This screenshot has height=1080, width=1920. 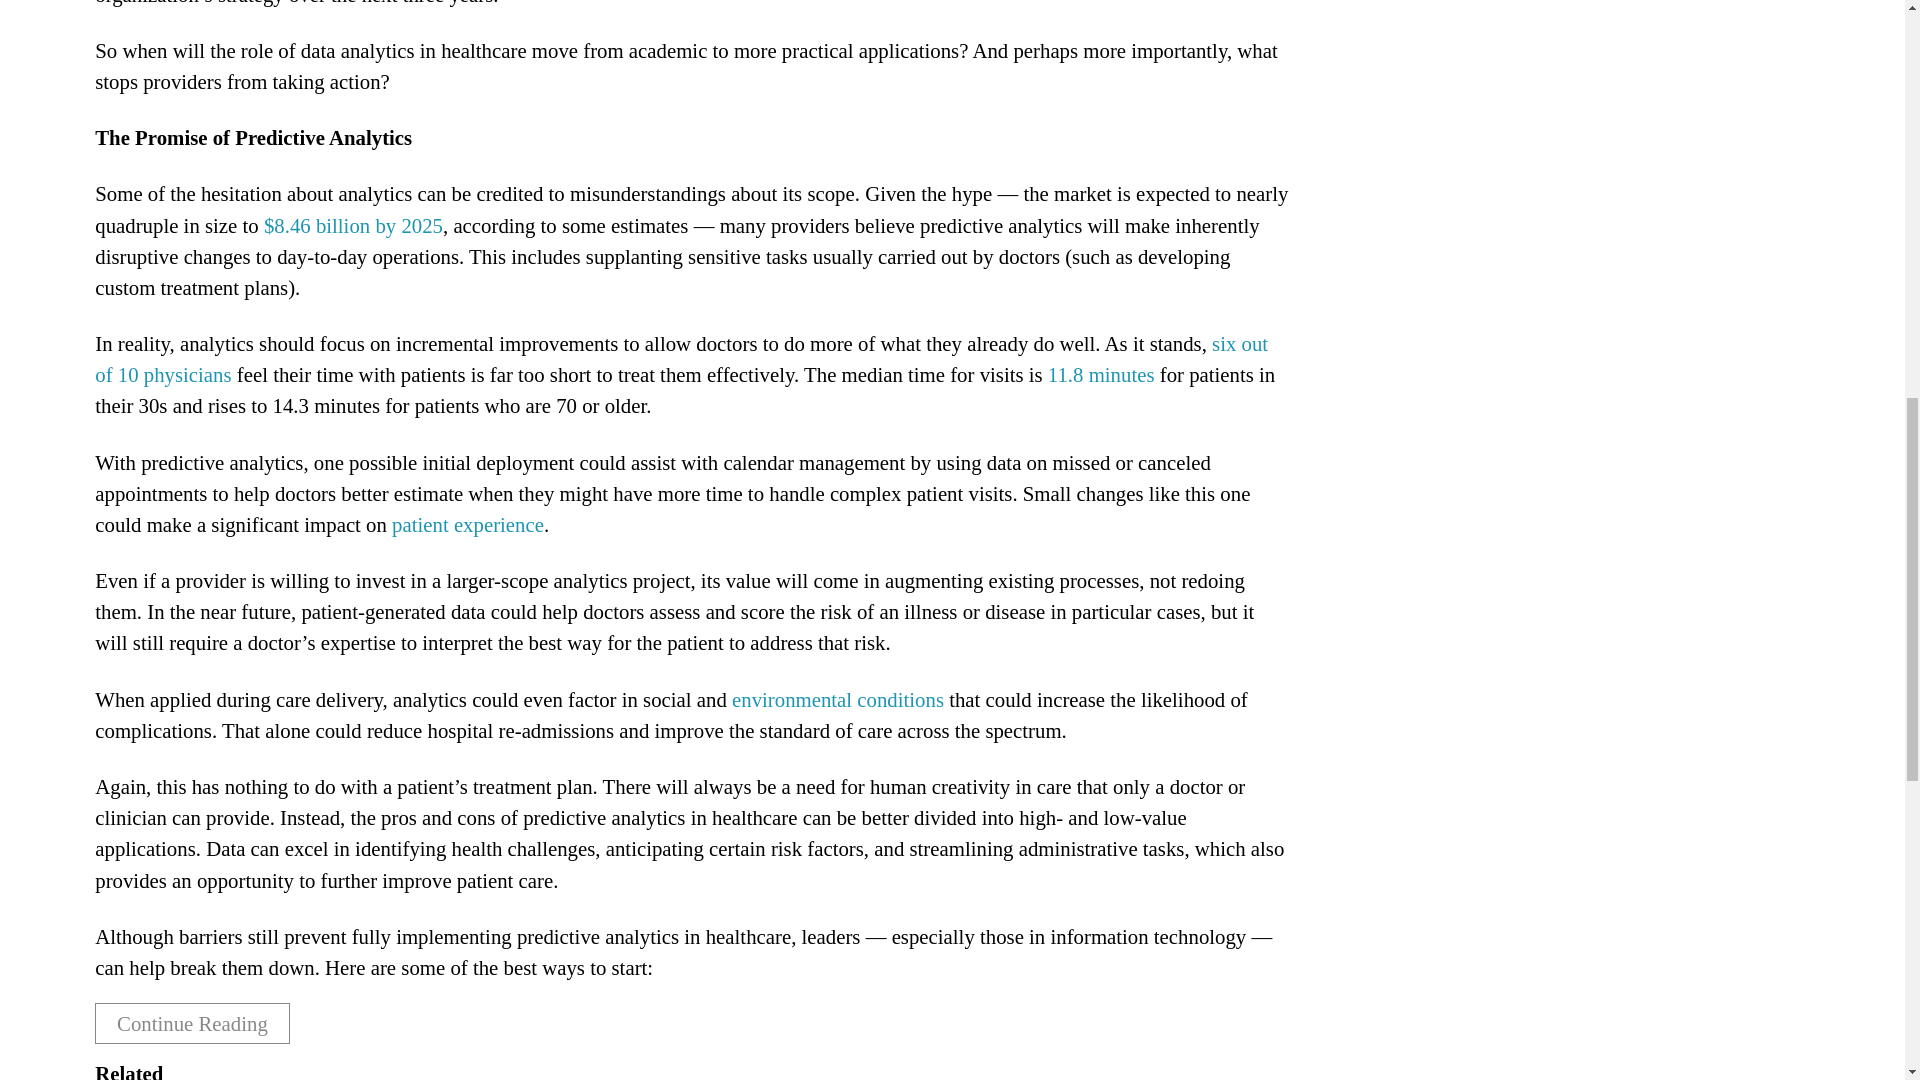 What do you see at coordinates (467, 524) in the screenshot?
I see `patient experience` at bounding box center [467, 524].